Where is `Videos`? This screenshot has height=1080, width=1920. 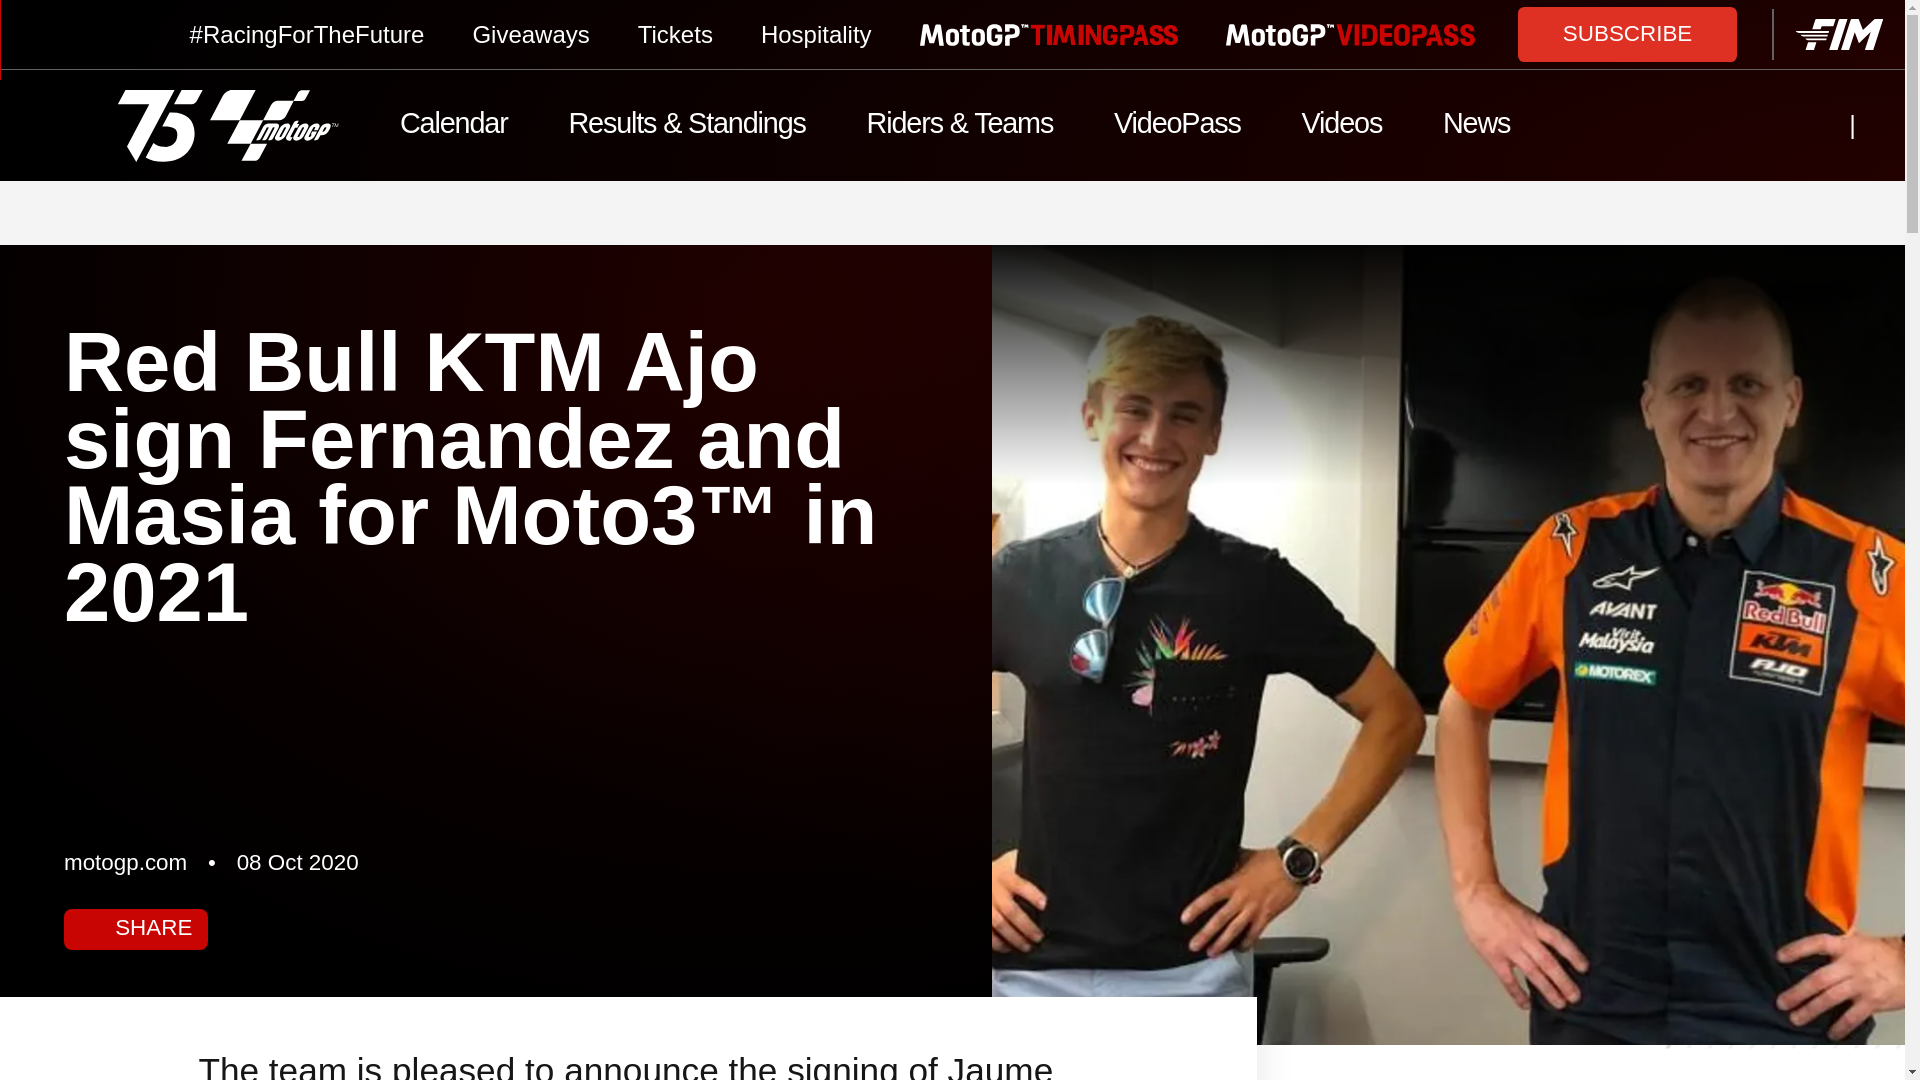 Videos is located at coordinates (1340, 126).